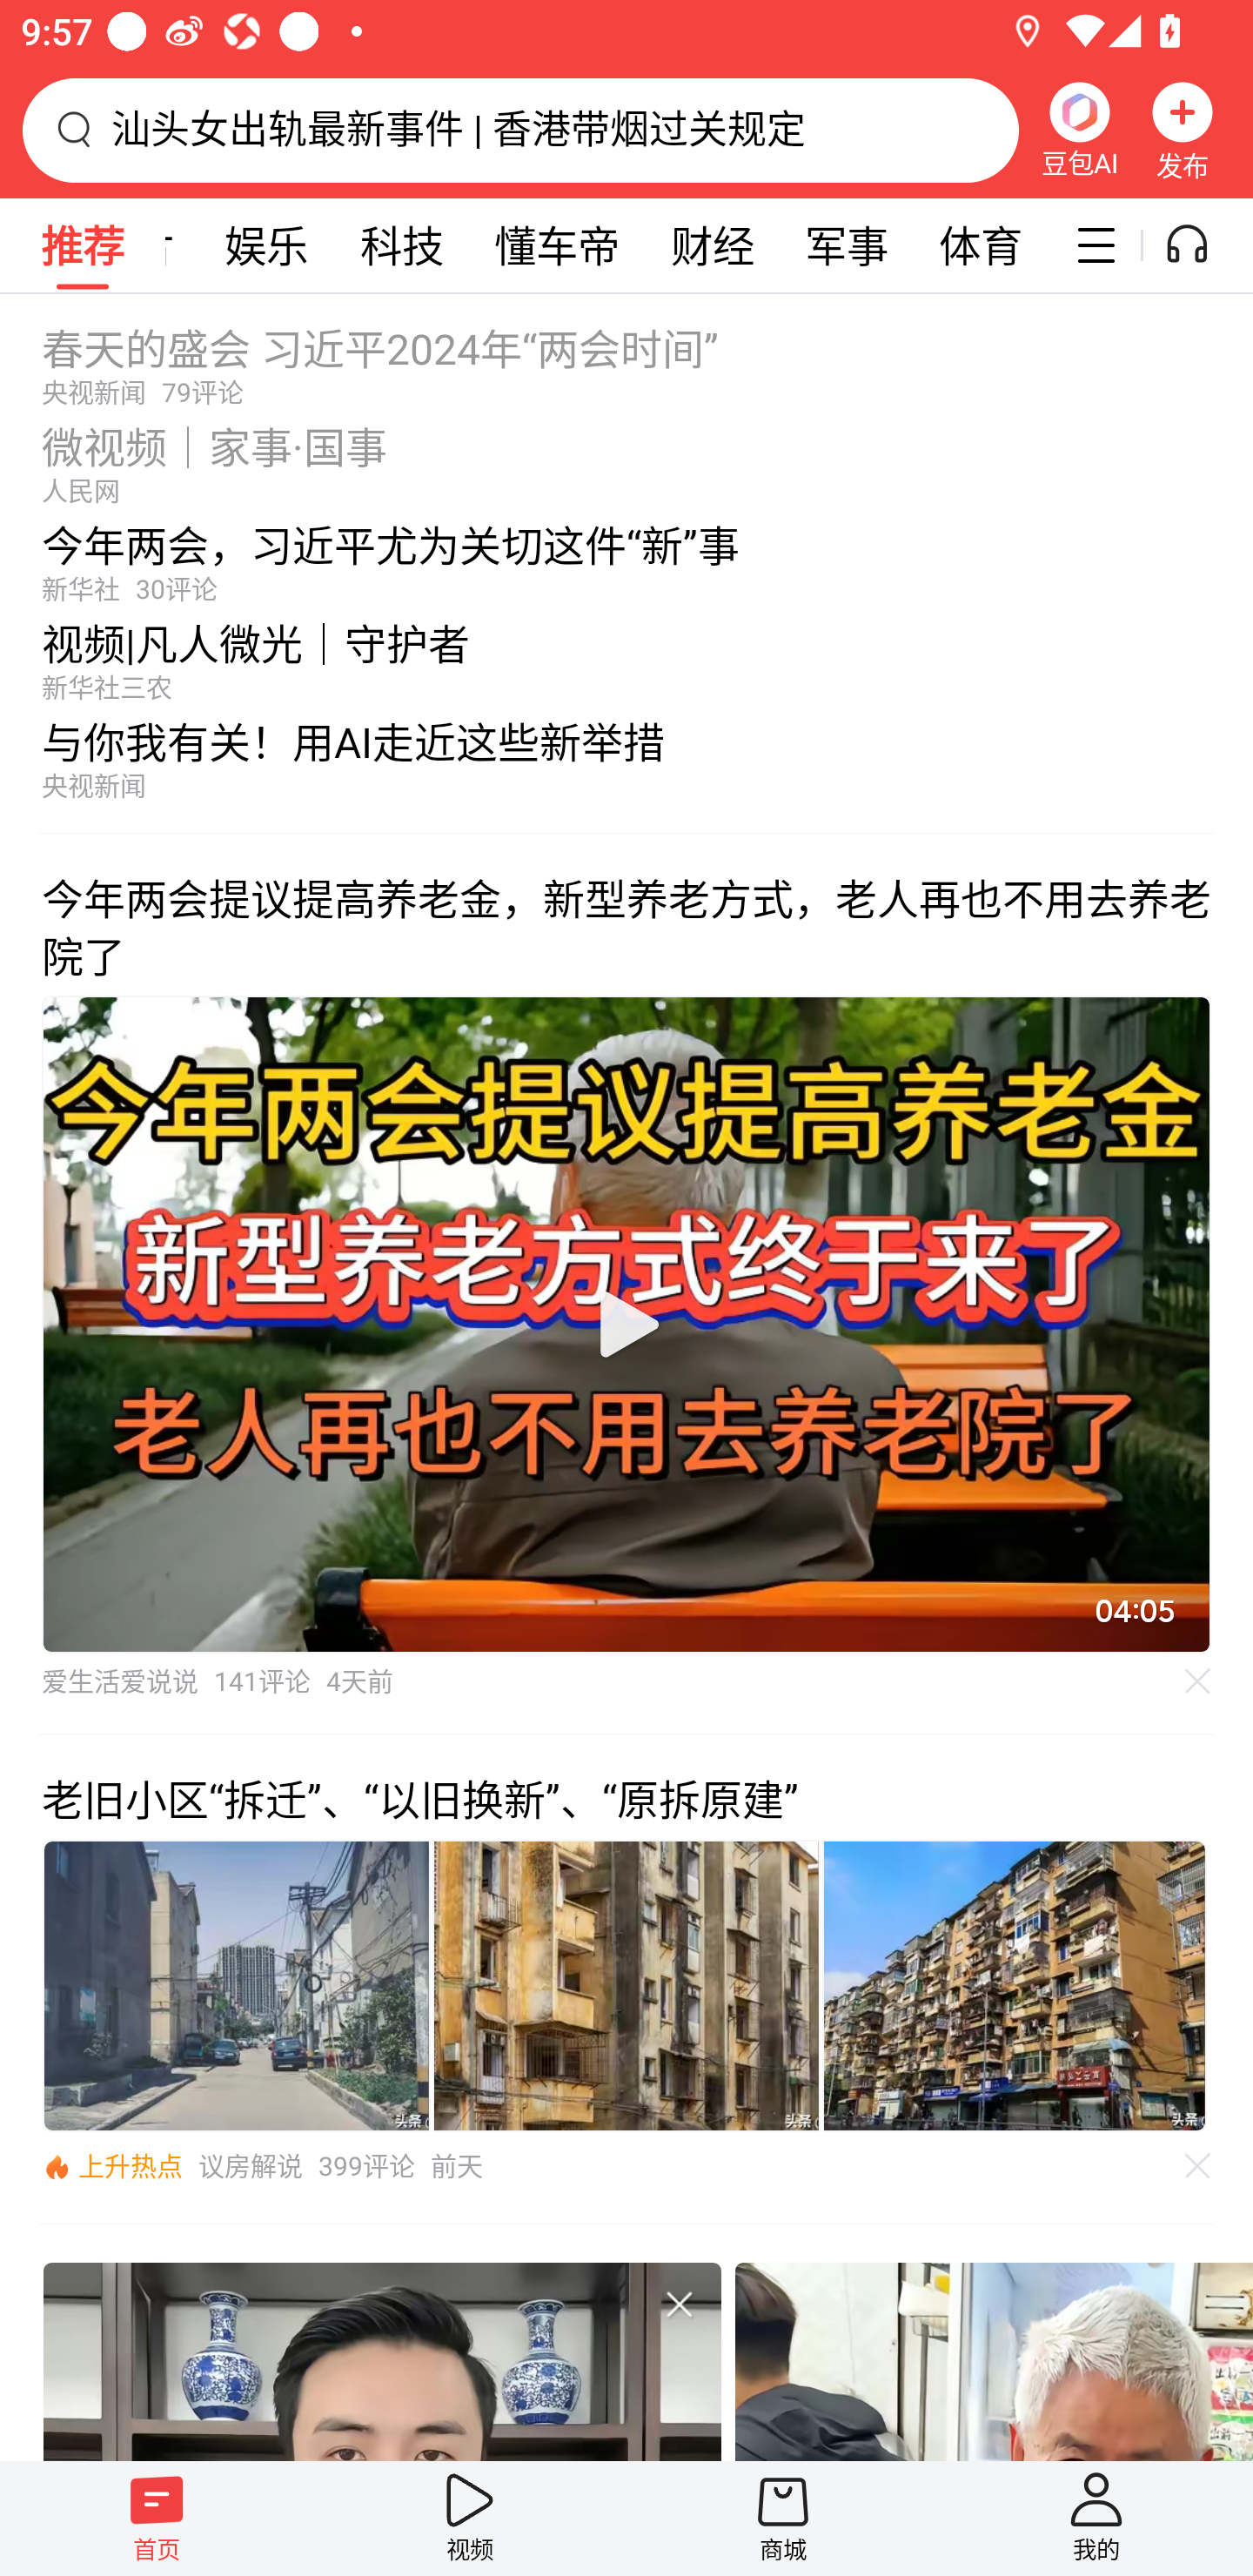 This screenshot has width=1253, height=2576. I want to click on 推荐, so click(82, 245).